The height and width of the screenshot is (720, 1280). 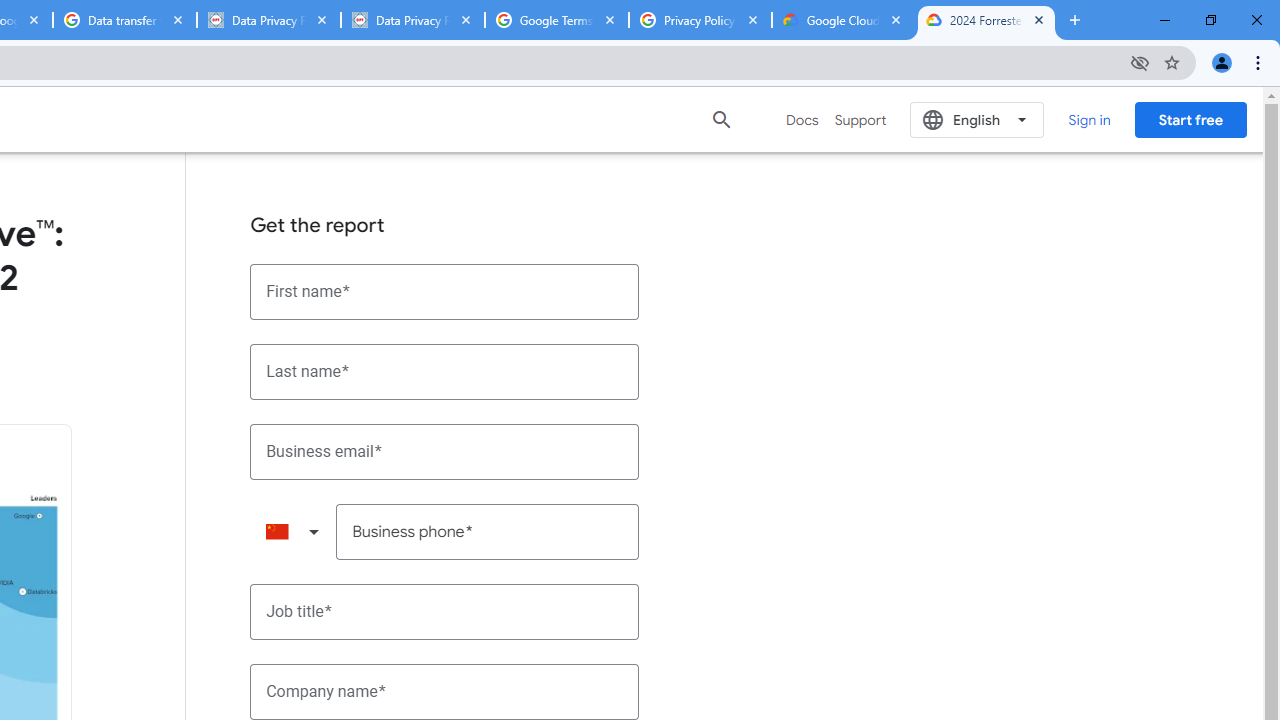 I want to click on First name*, so click(x=445, y=292).